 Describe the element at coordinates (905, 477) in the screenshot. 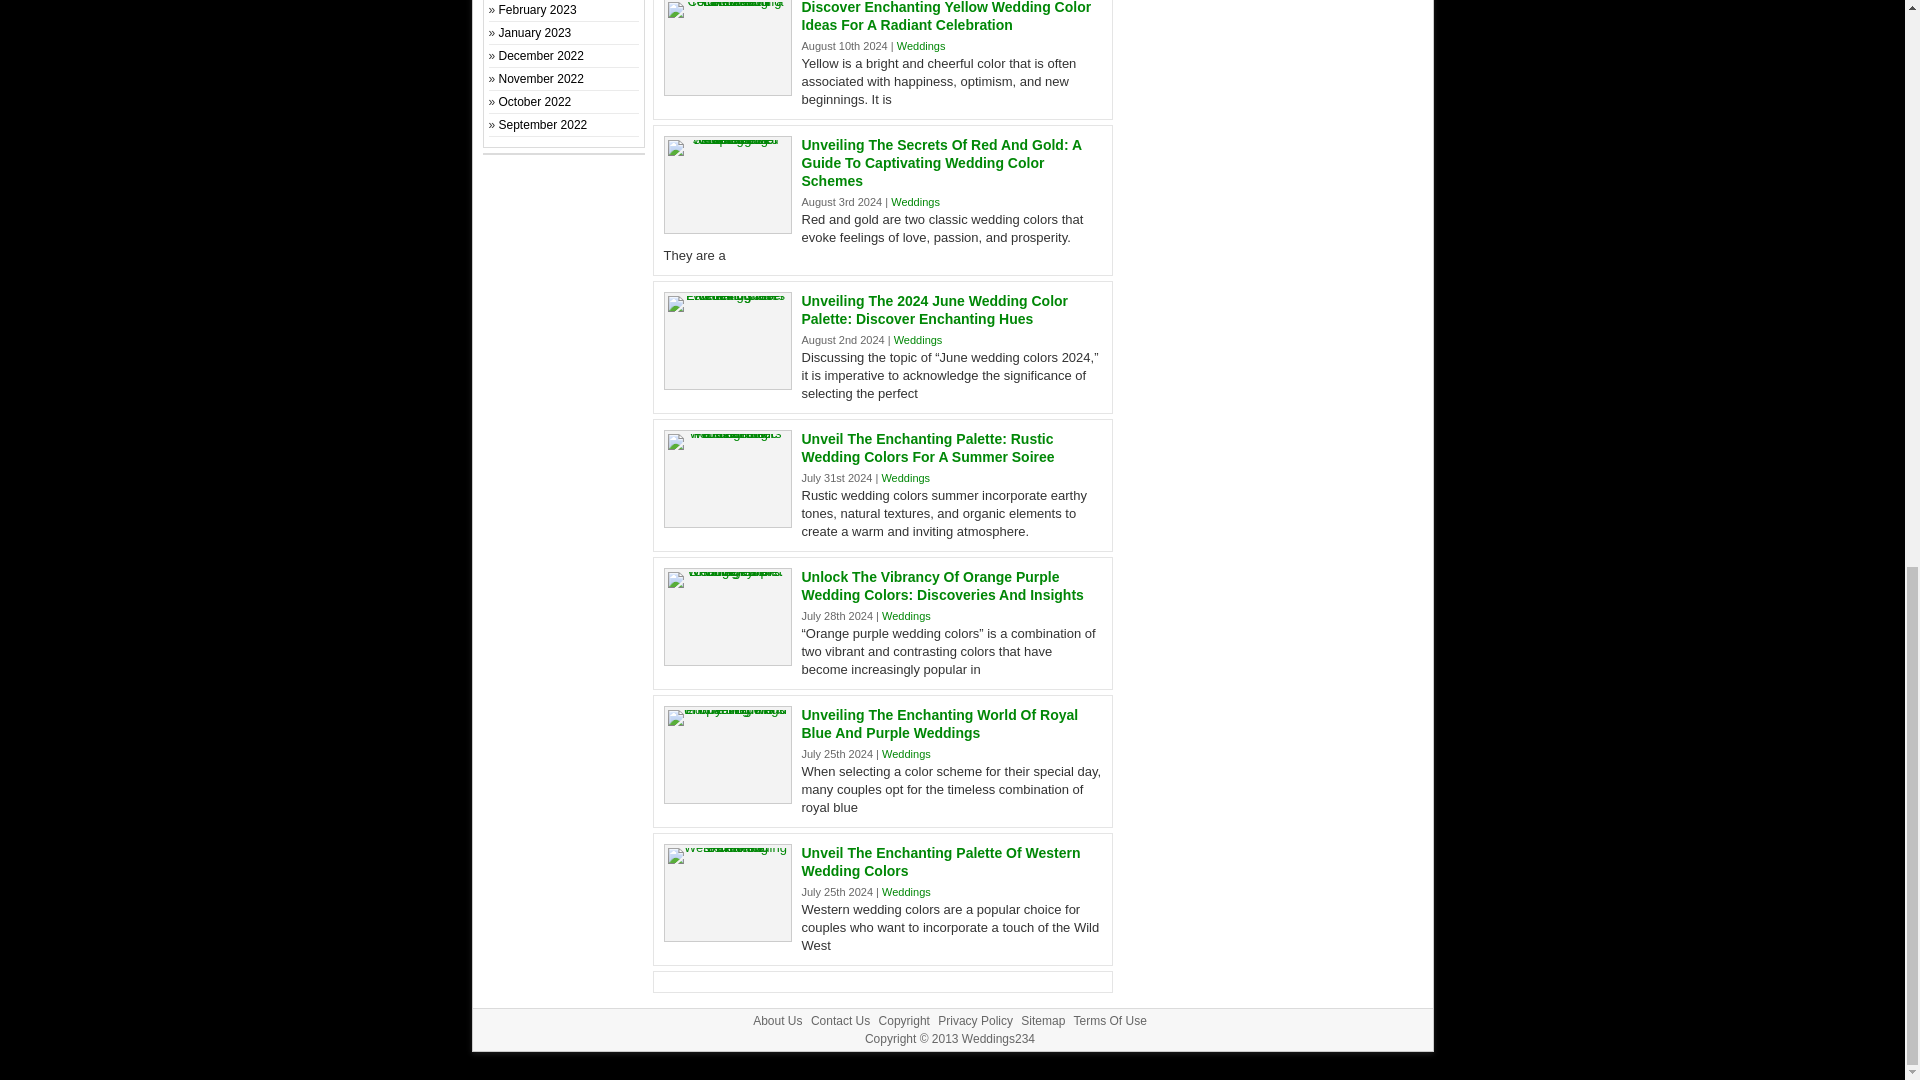

I see `Weddings` at that location.